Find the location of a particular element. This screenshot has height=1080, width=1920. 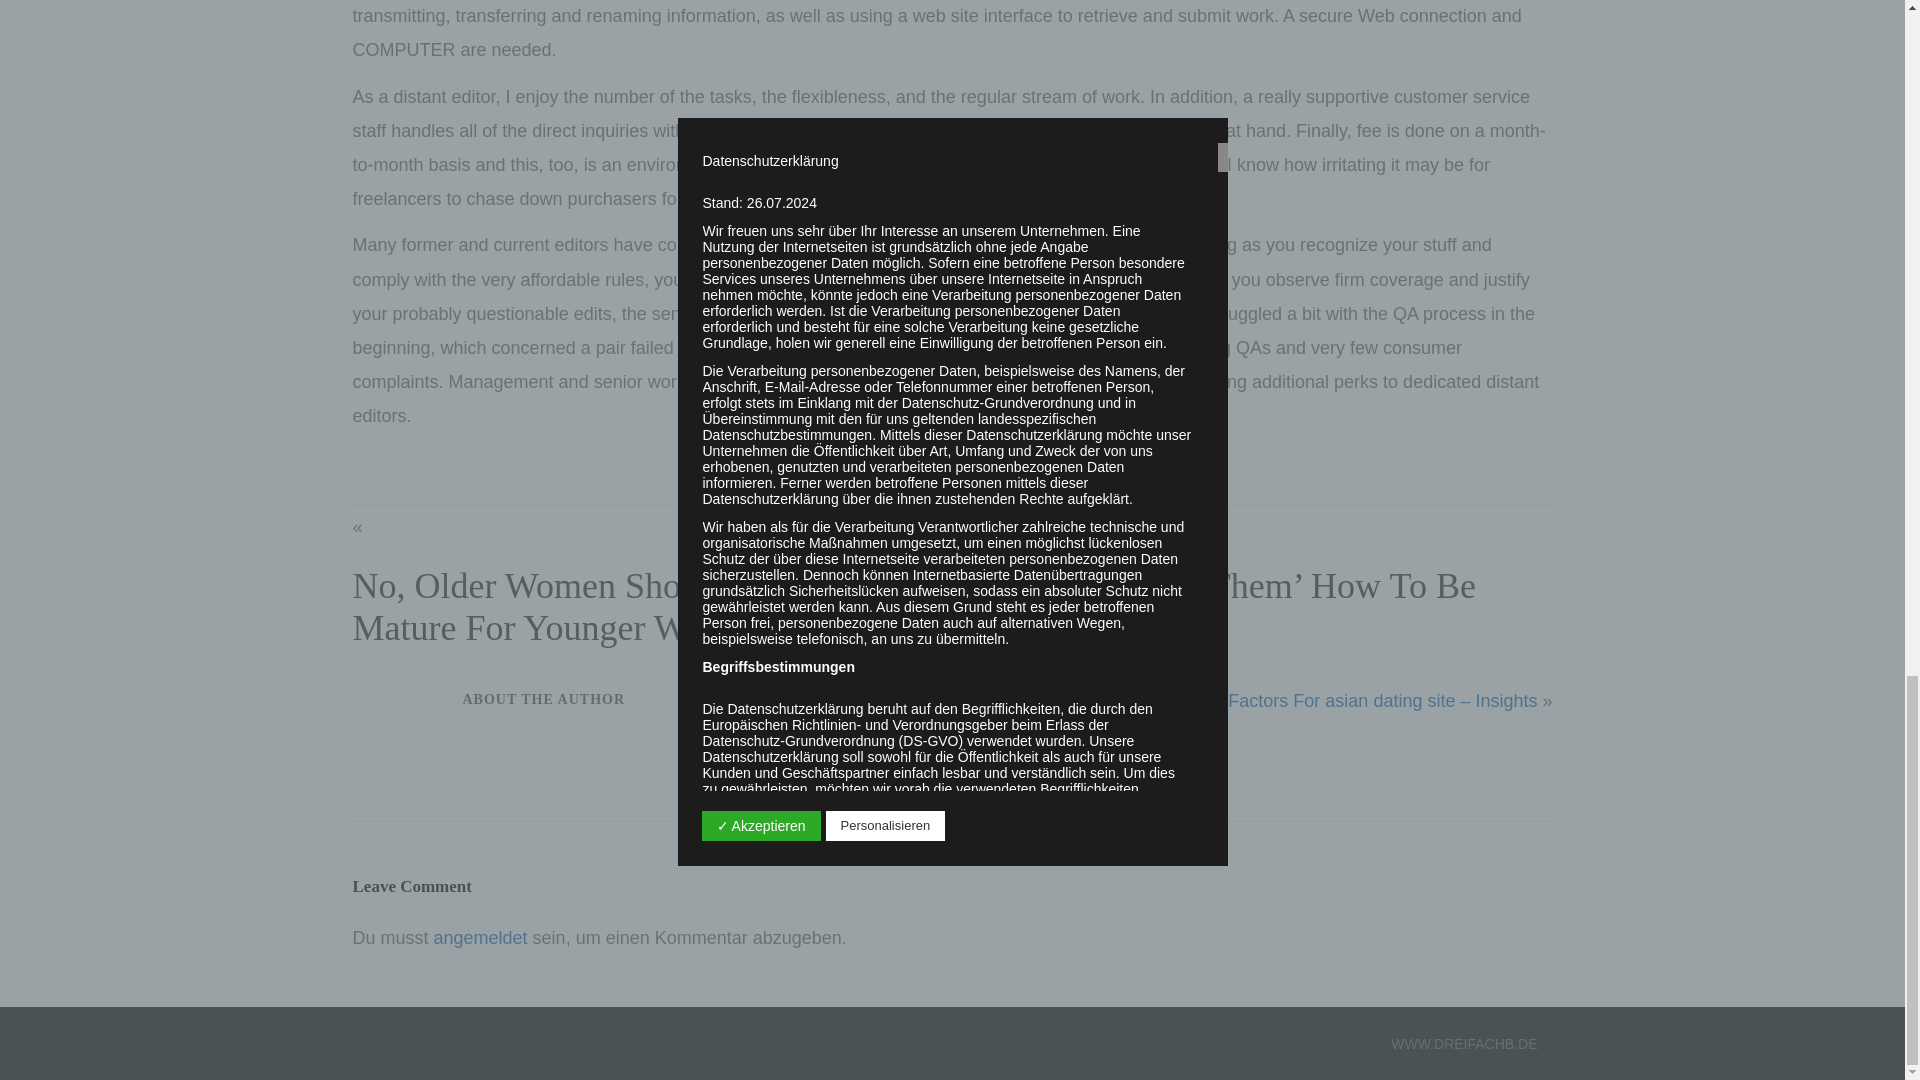

ukessays is located at coordinates (882, 314).